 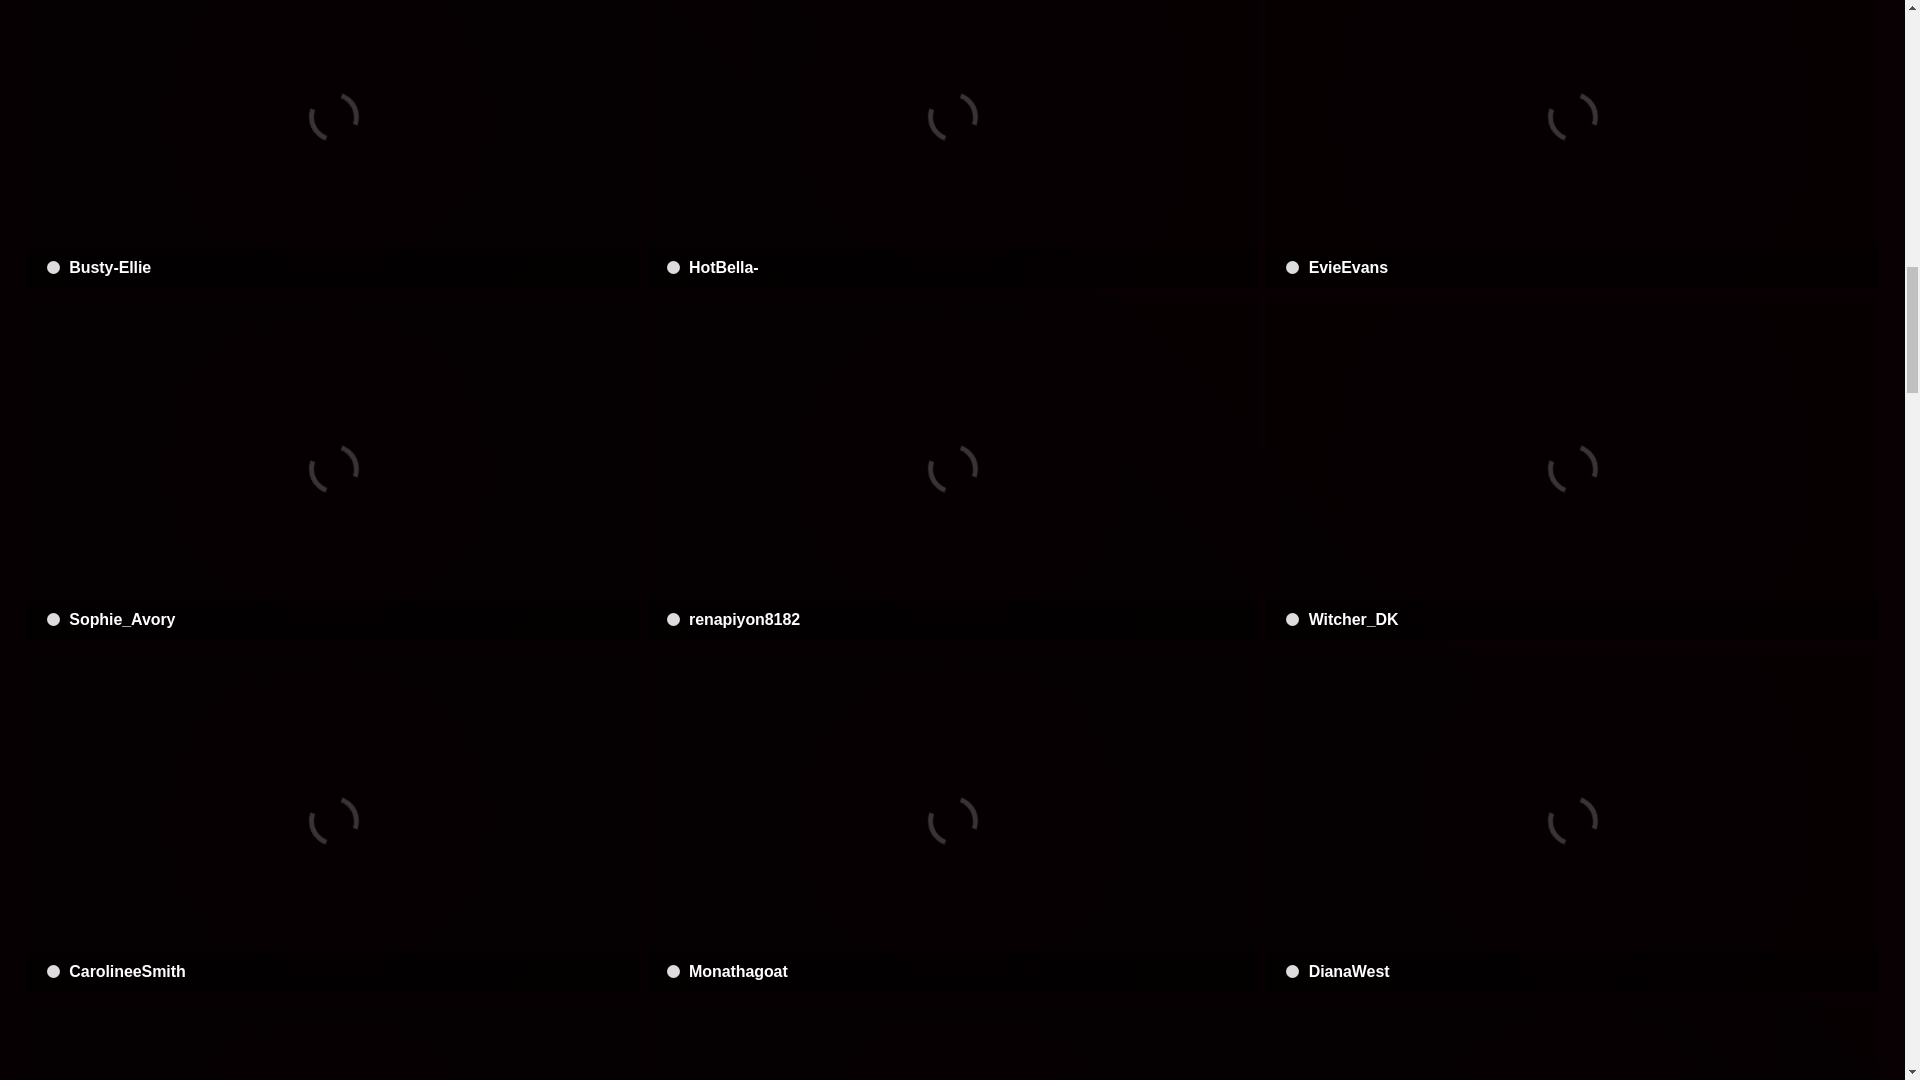 What do you see at coordinates (1571, 144) in the screenshot?
I see `EvieEvans` at bounding box center [1571, 144].